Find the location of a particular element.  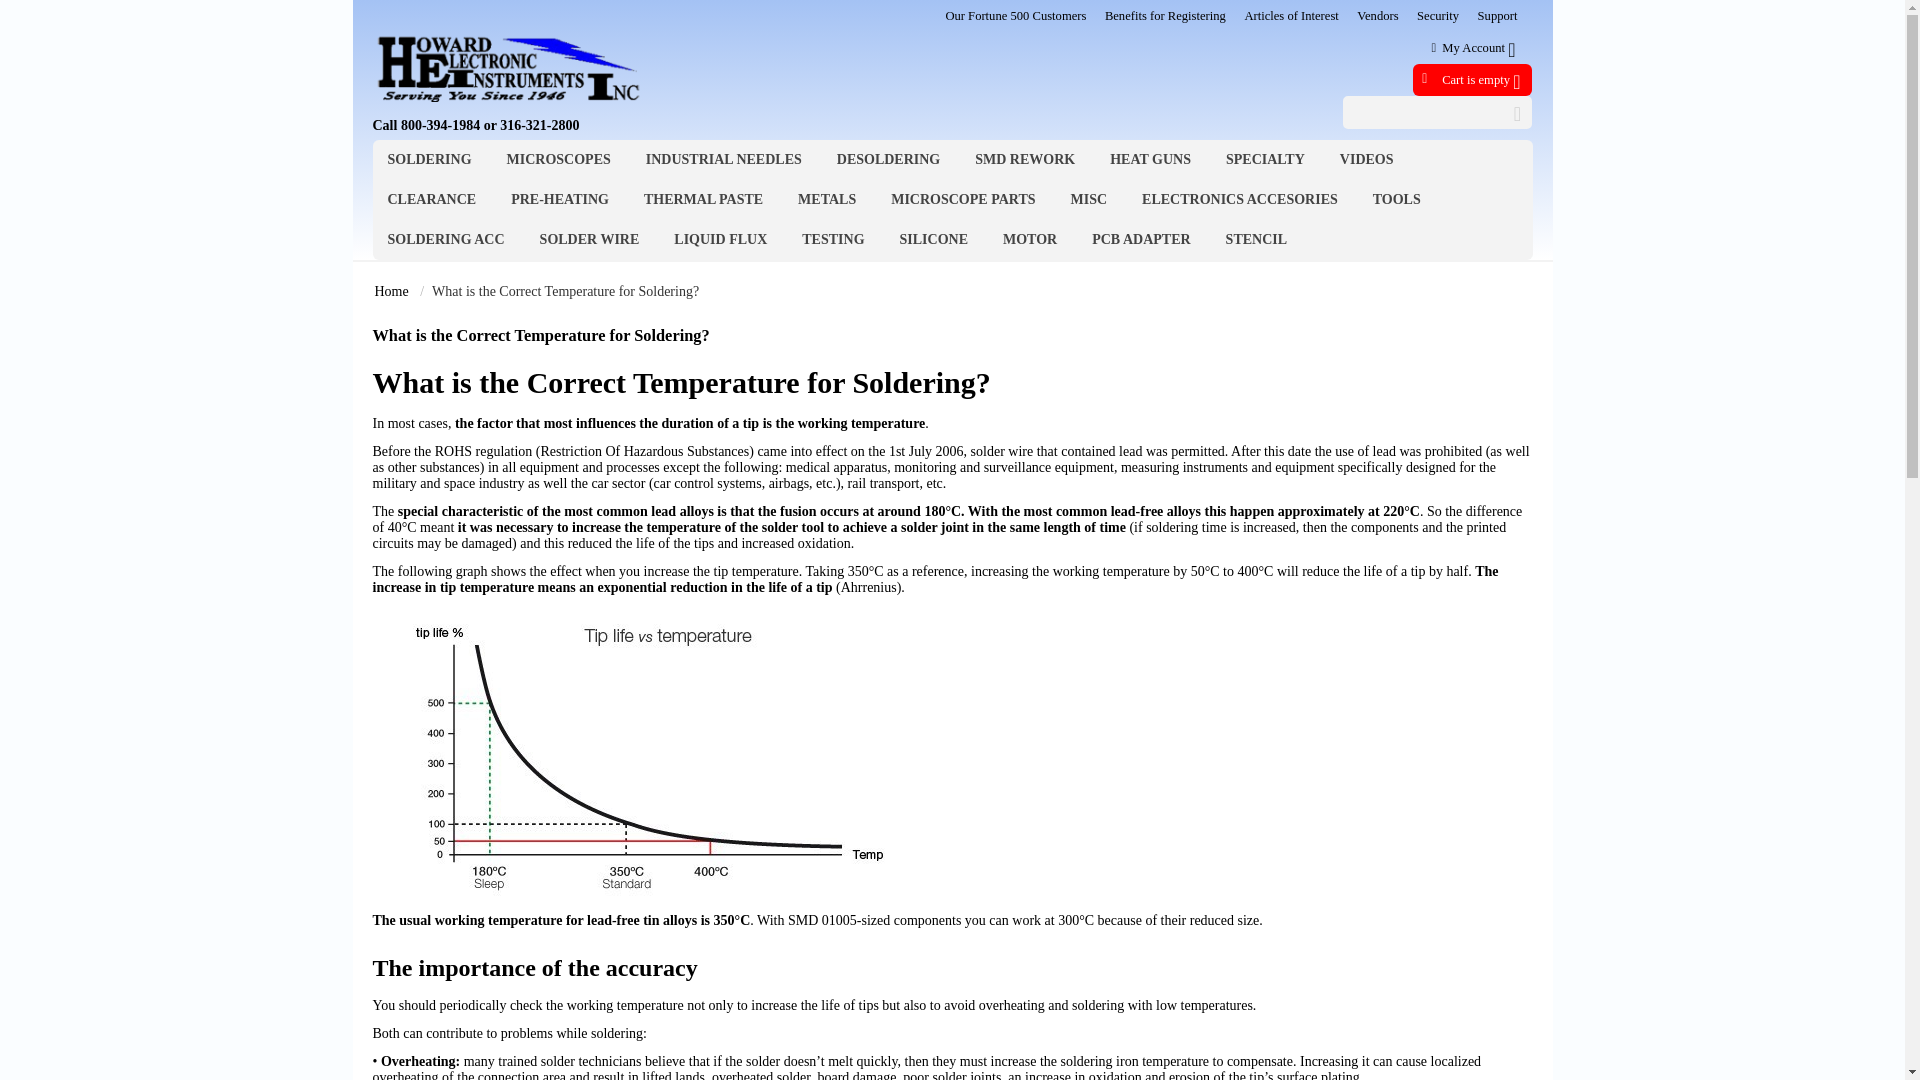

SPECIALTY is located at coordinates (1266, 160).